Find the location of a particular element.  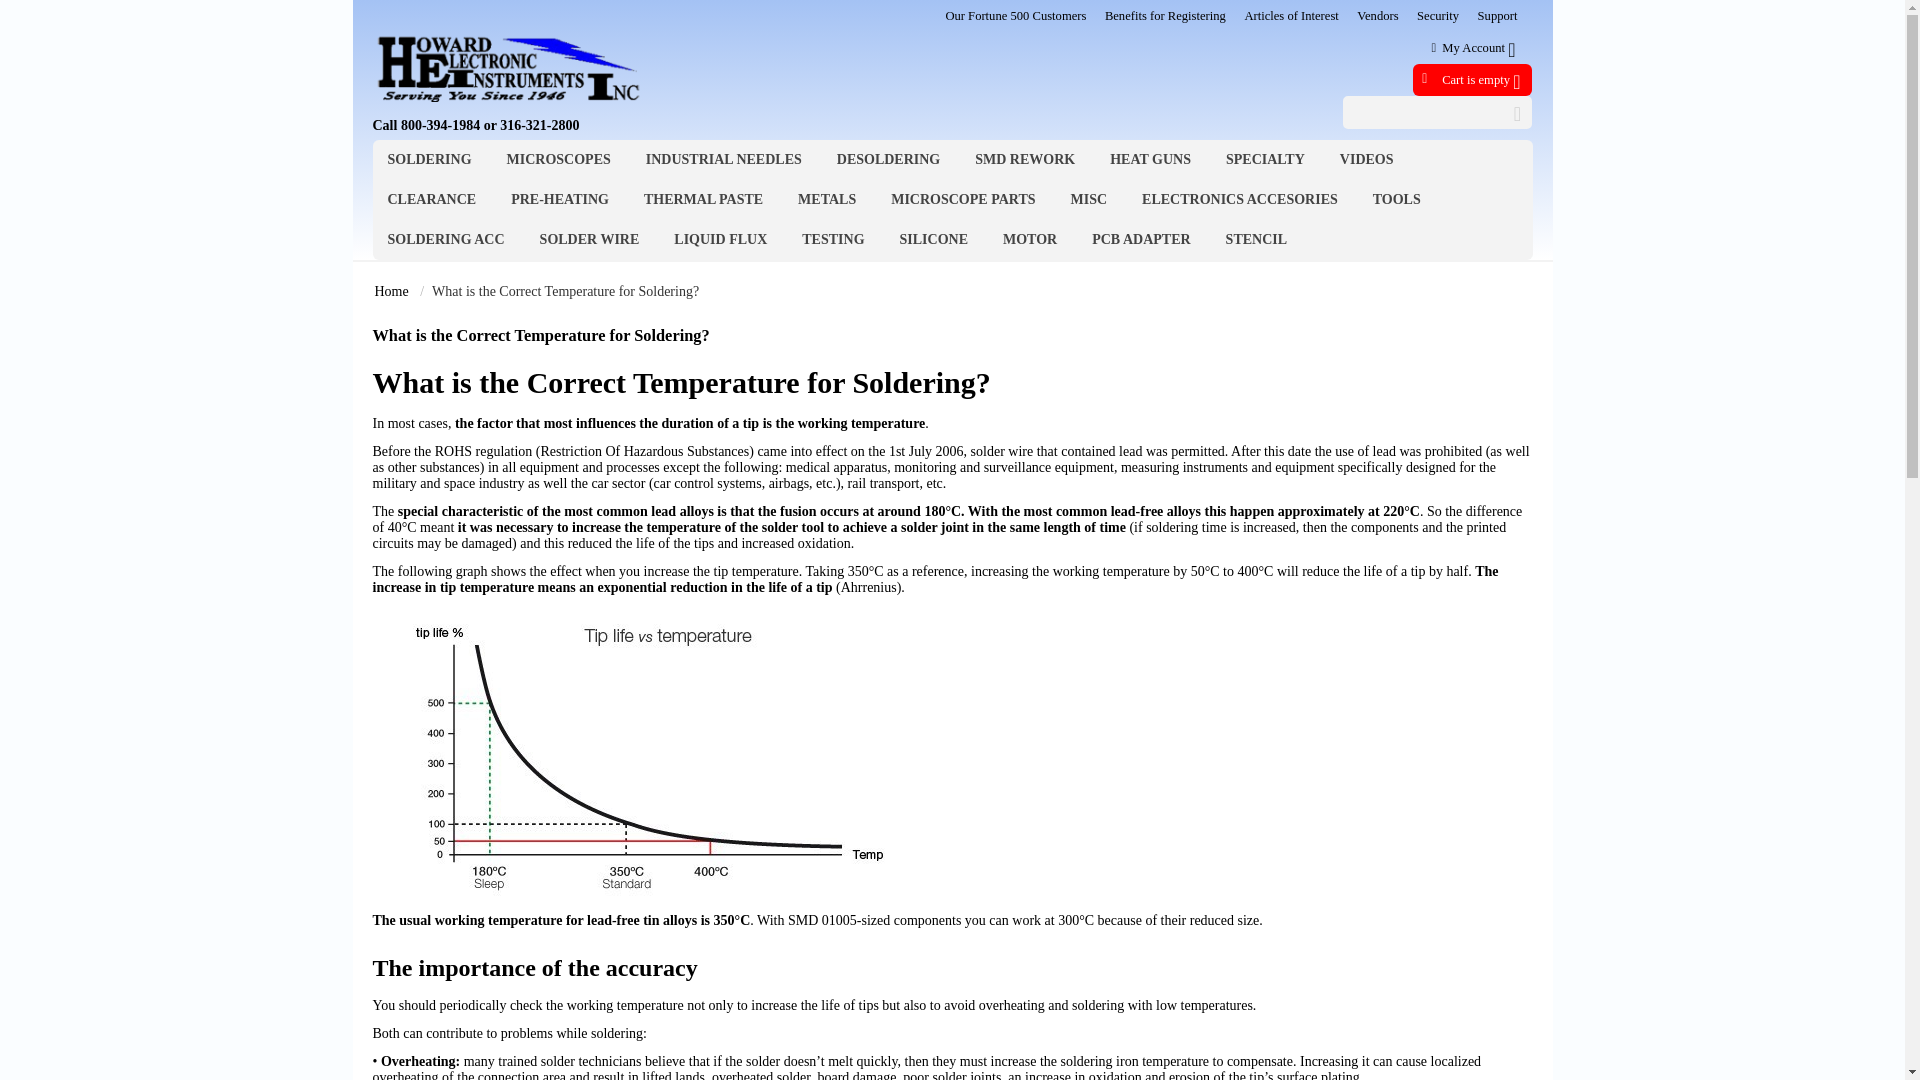

SPECIALTY is located at coordinates (1266, 160).